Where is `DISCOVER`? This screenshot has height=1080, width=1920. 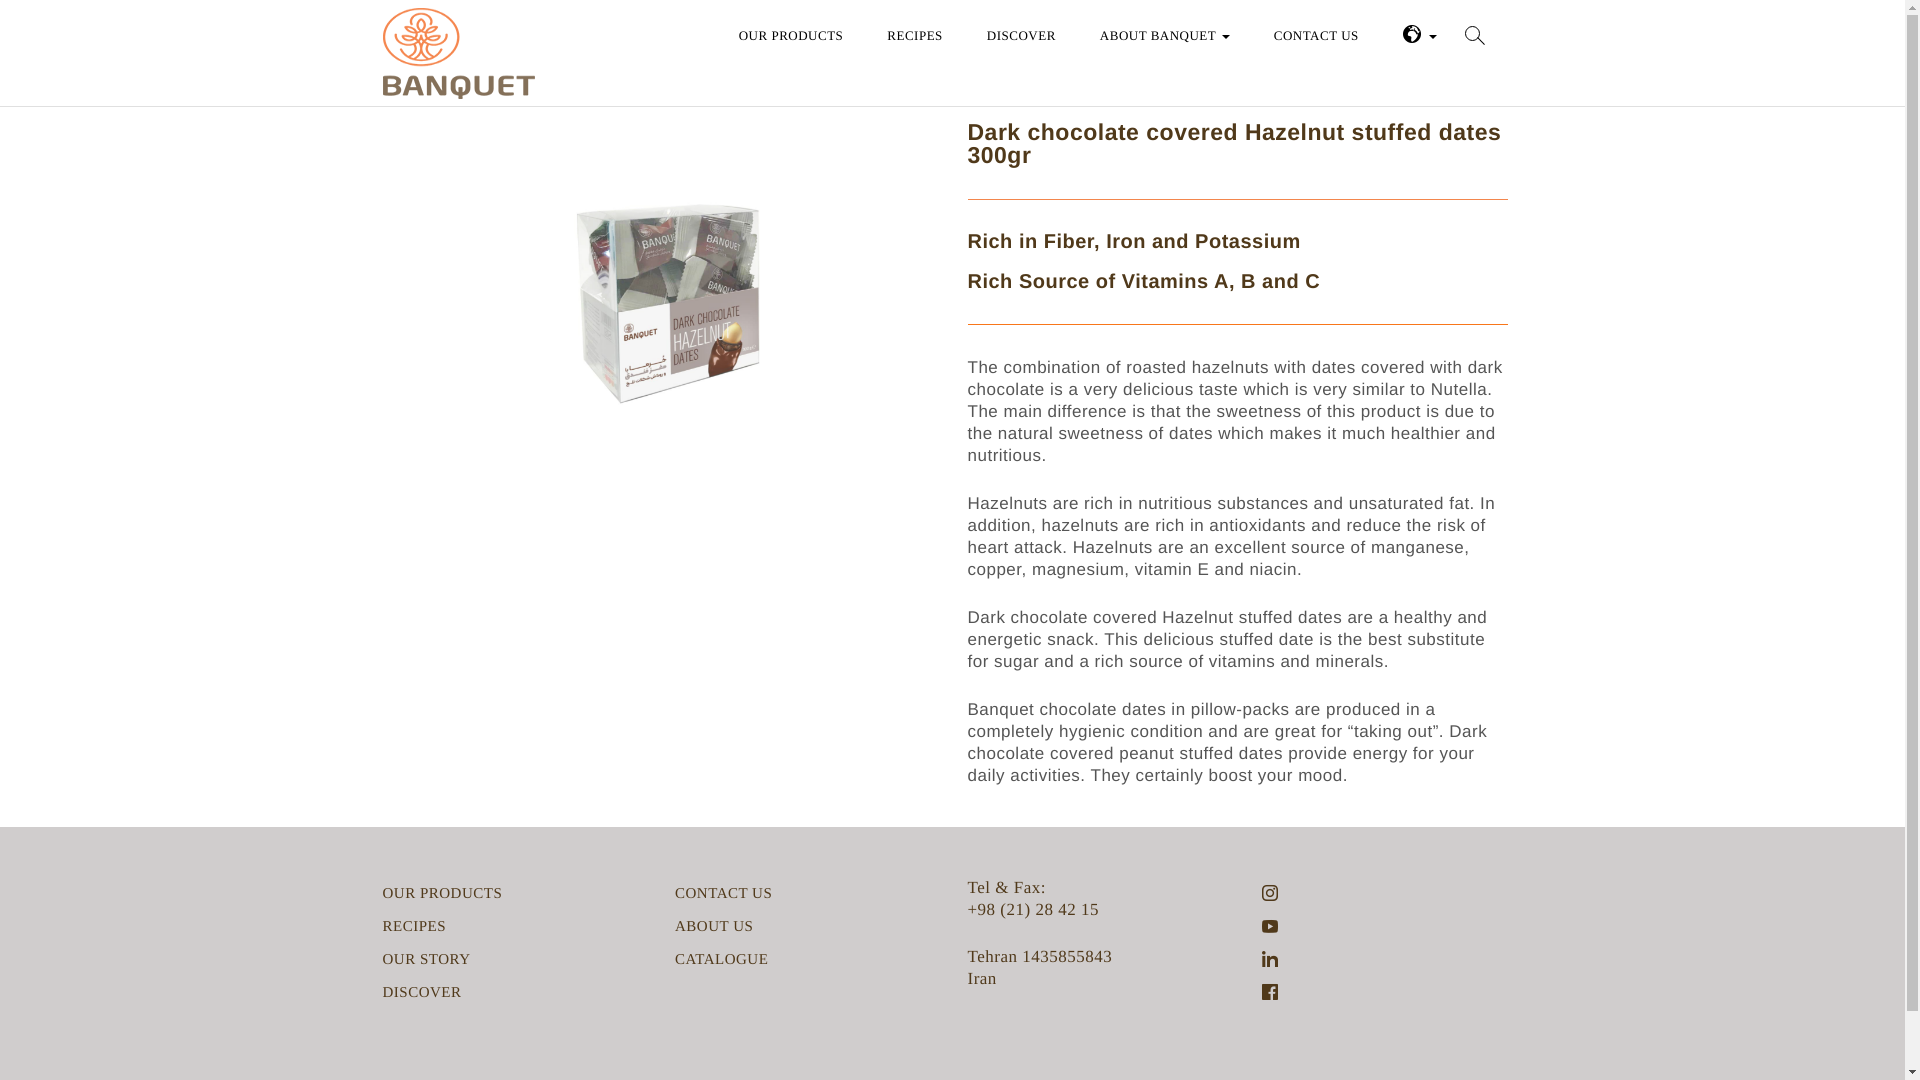 DISCOVER is located at coordinates (421, 992).